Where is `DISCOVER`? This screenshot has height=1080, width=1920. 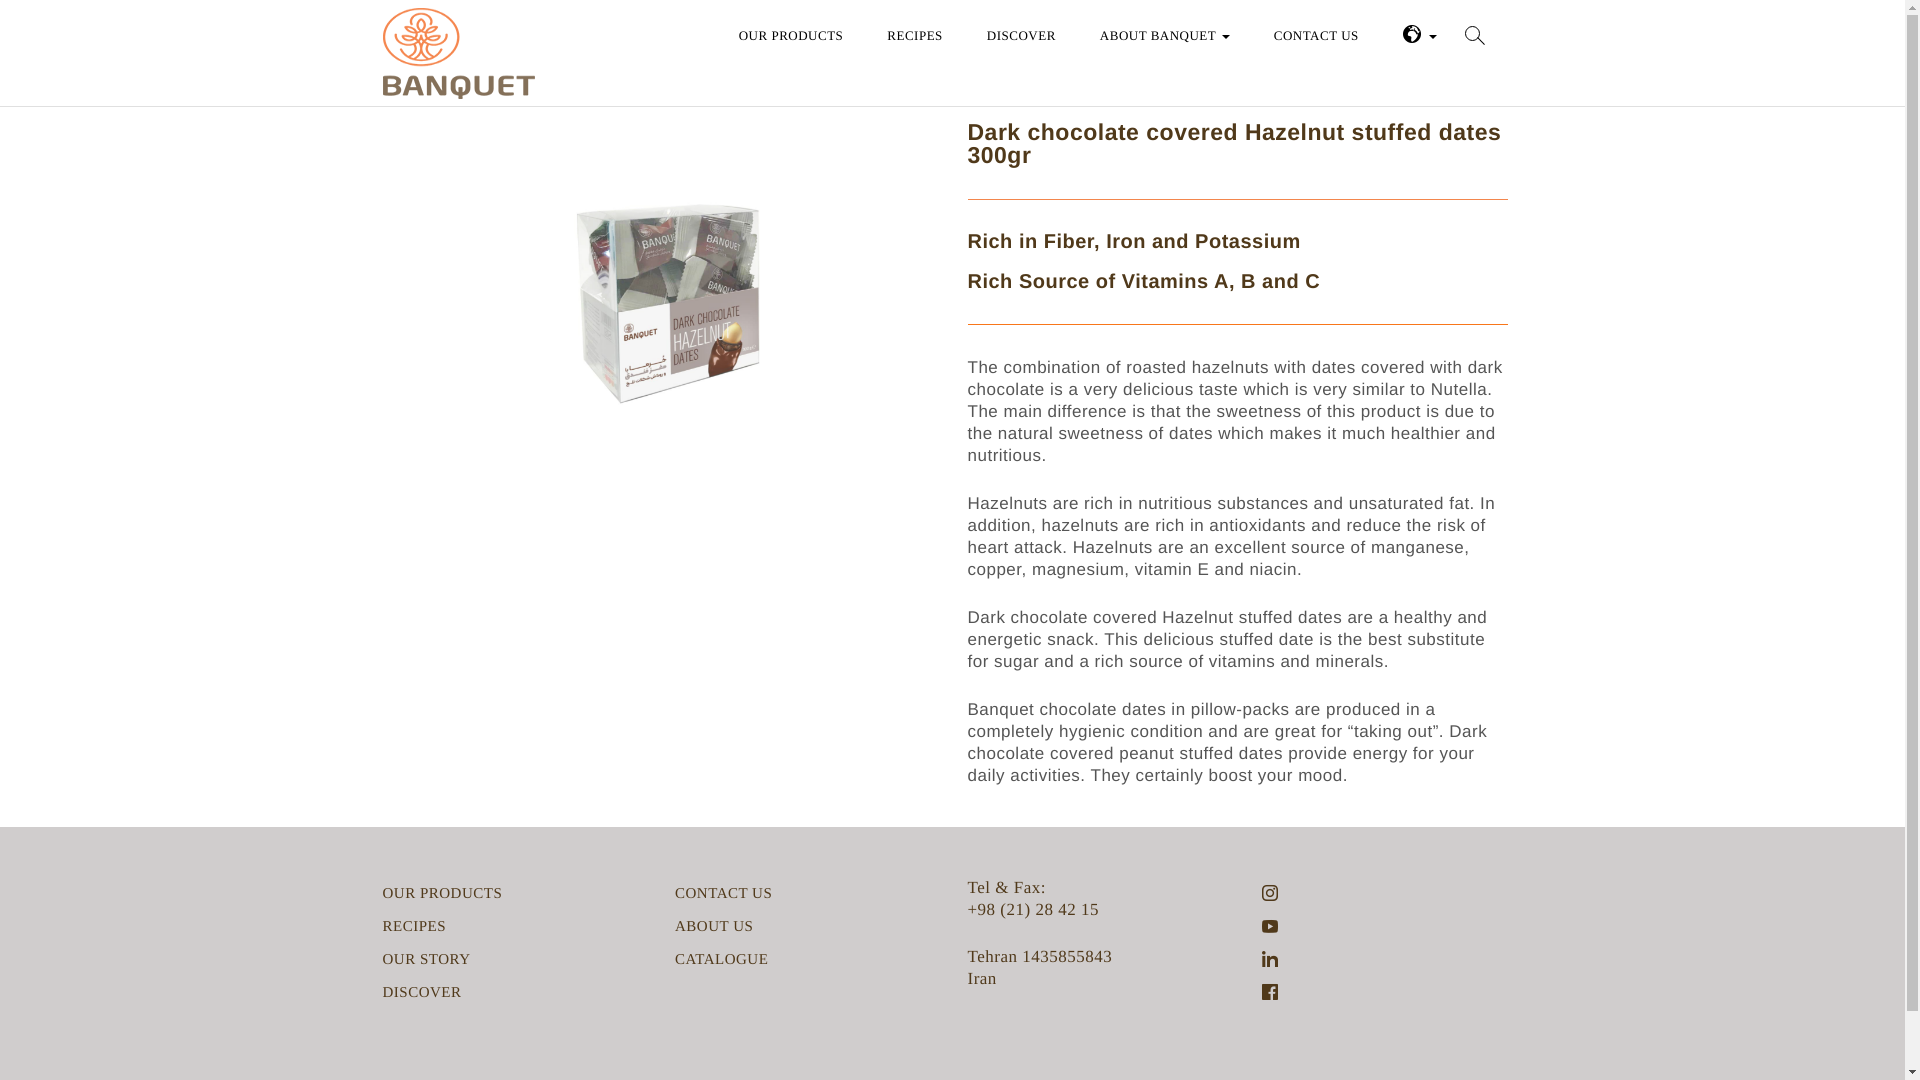 DISCOVER is located at coordinates (421, 992).